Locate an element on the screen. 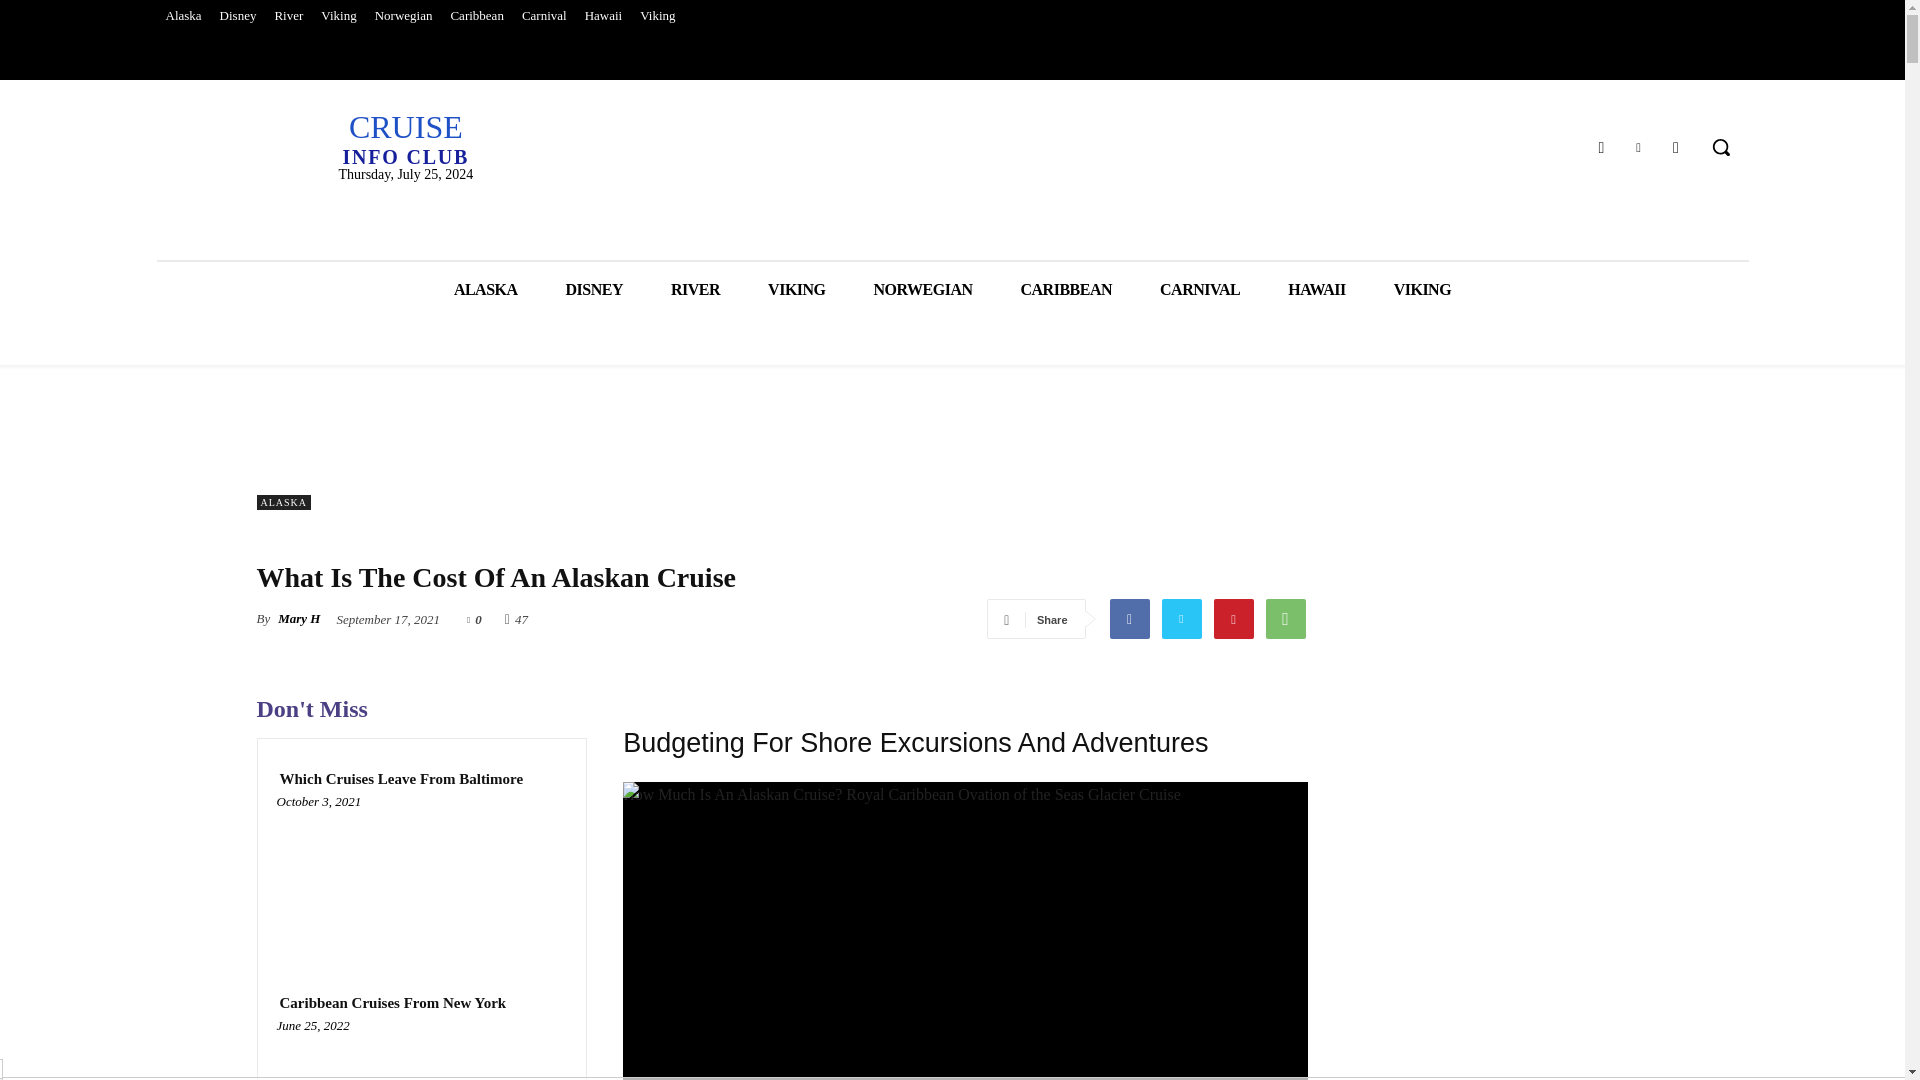  River is located at coordinates (288, 16).